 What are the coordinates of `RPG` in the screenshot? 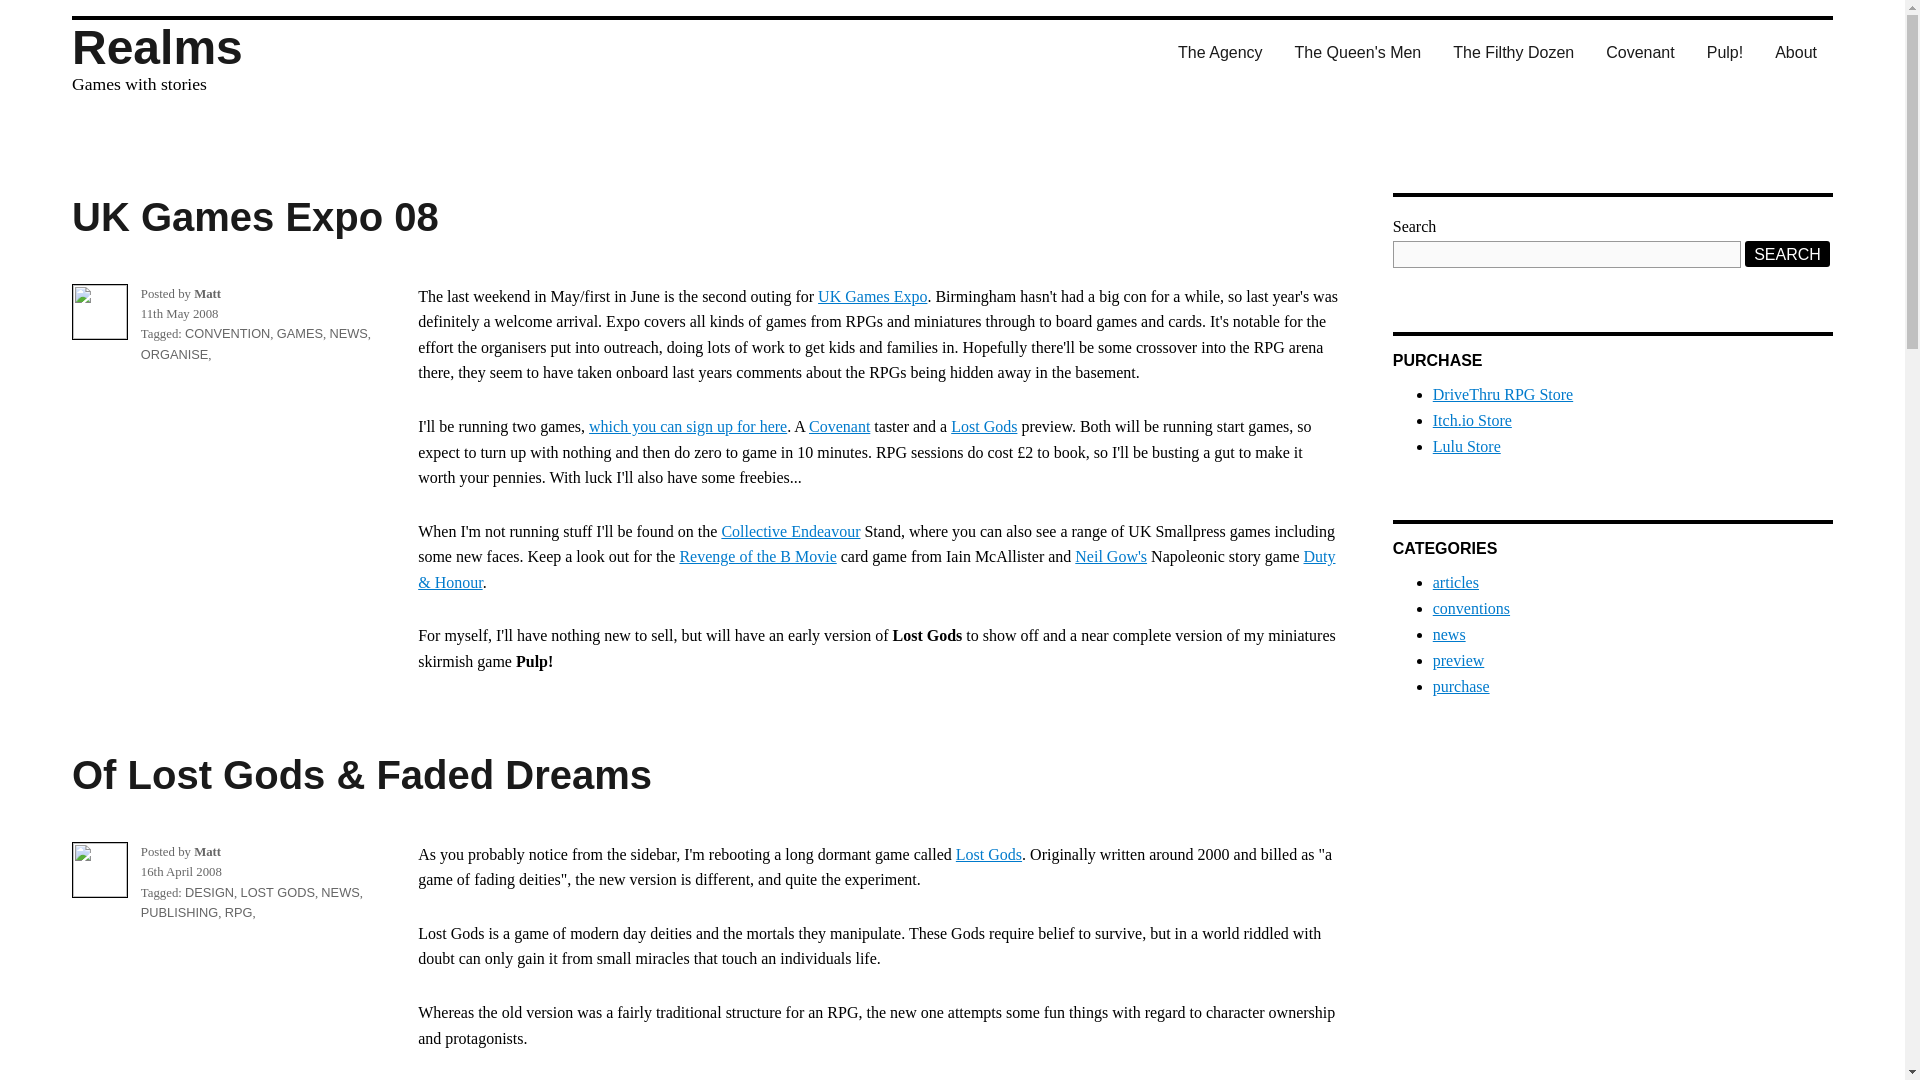 It's located at (238, 912).